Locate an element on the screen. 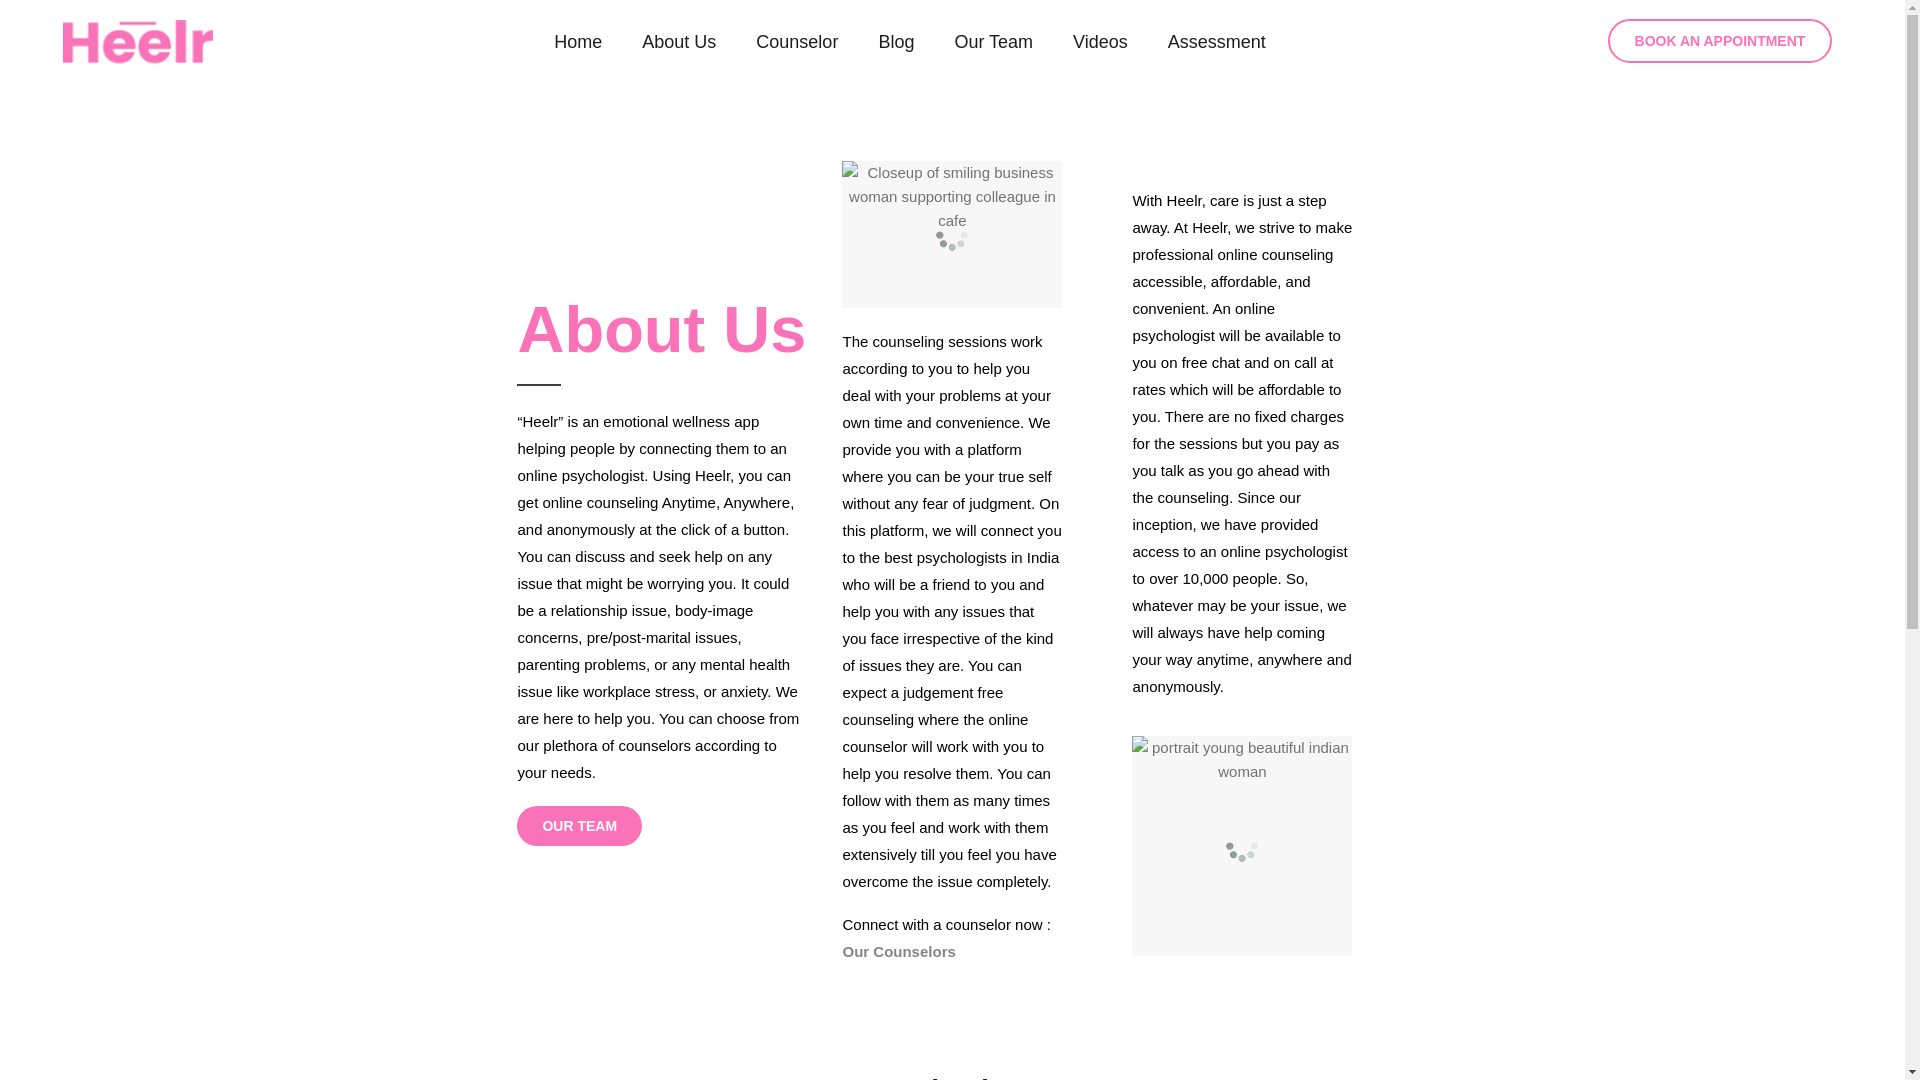 The image size is (1920, 1080). Our Team is located at coordinates (994, 42).